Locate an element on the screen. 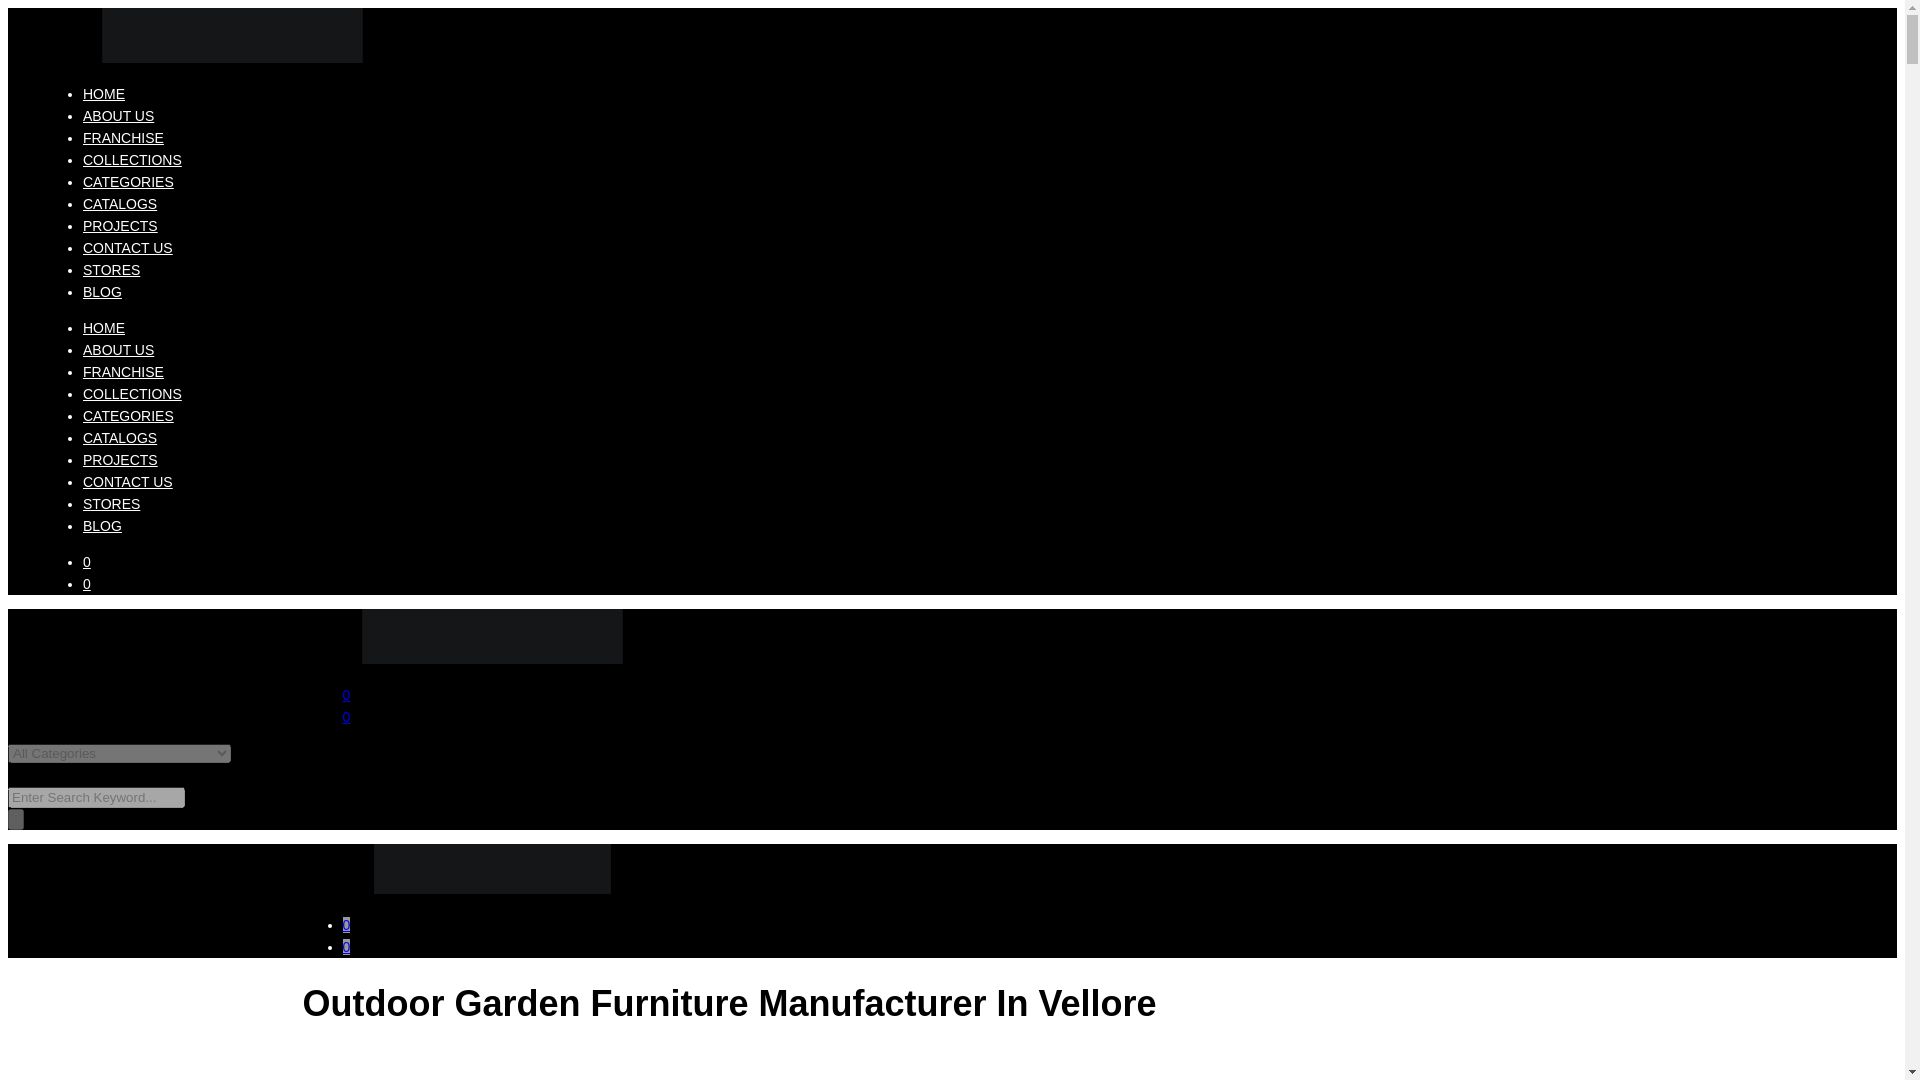 The width and height of the screenshot is (1920, 1080). BLOG is located at coordinates (102, 292).